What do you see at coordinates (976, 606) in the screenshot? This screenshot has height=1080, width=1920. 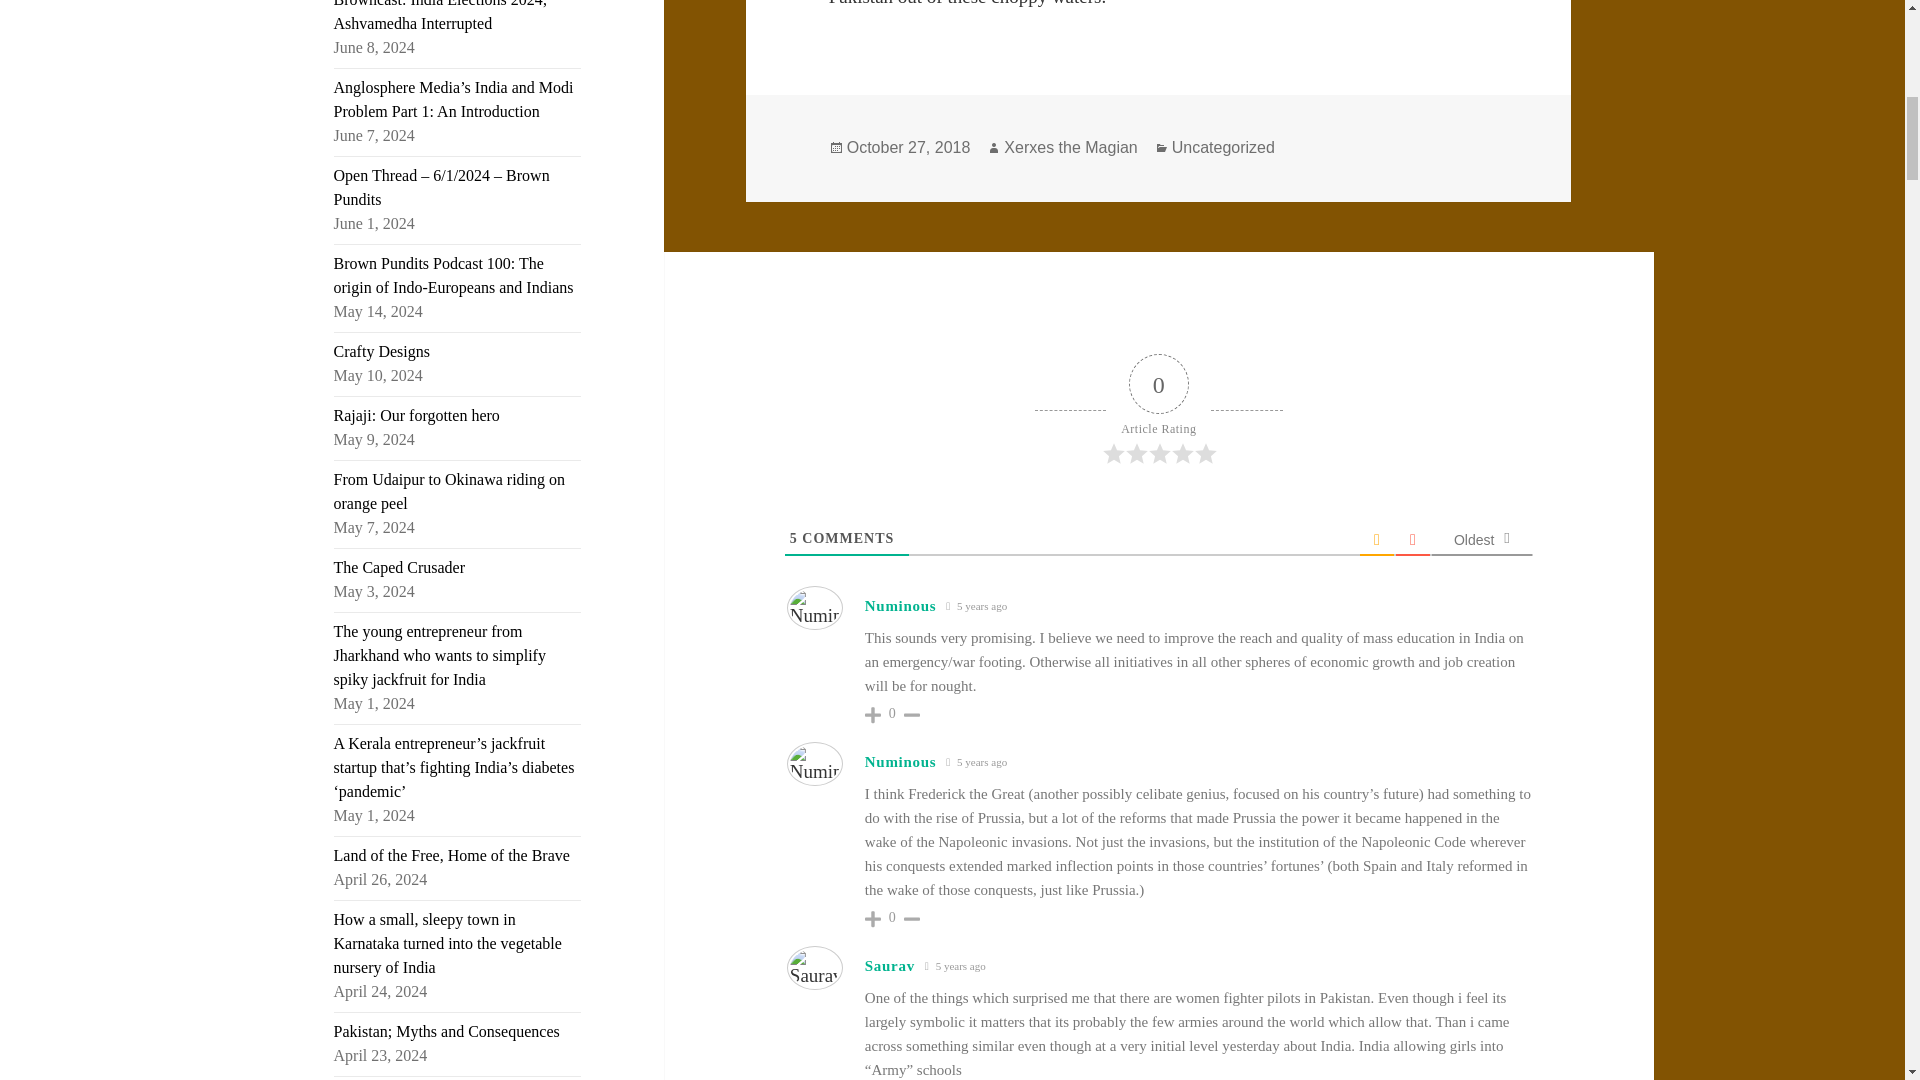 I see `October 27, 2018 9:03 pm` at bounding box center [976, 606].